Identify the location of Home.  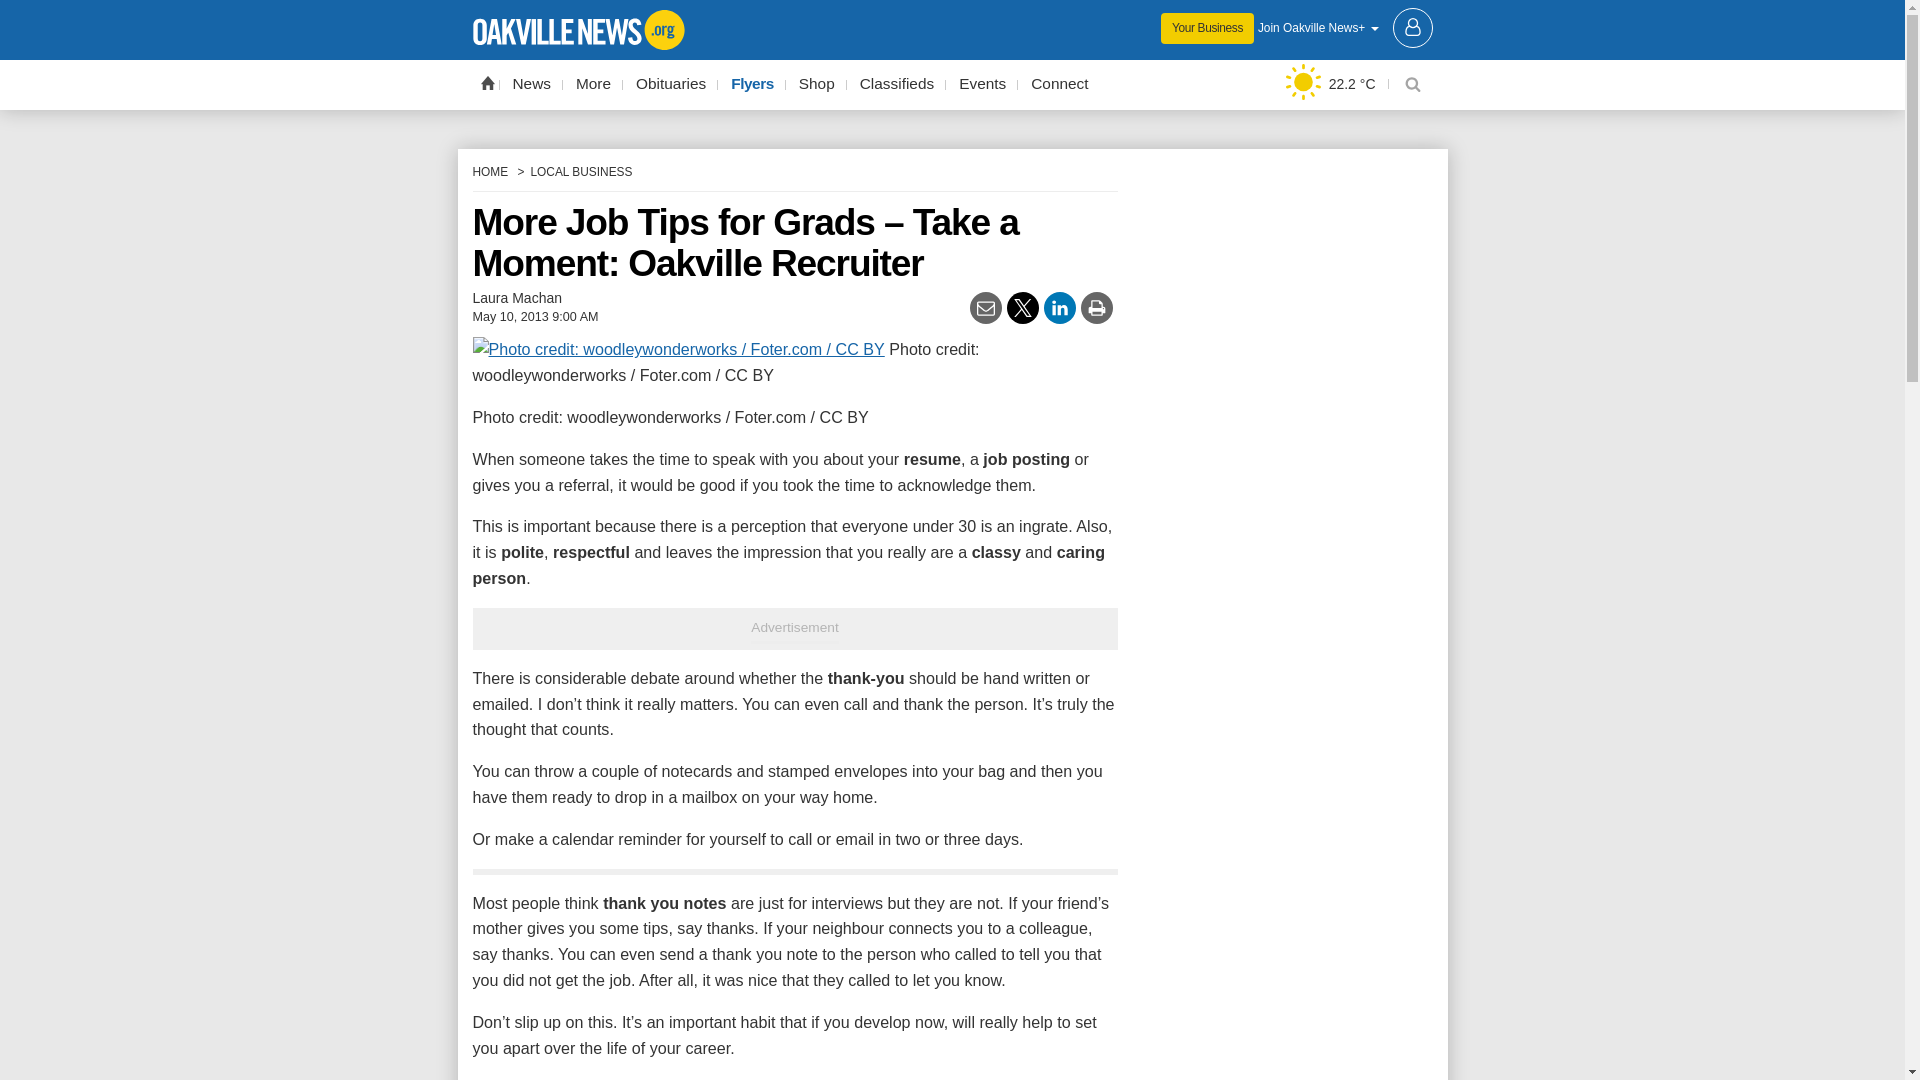
(486, 82).